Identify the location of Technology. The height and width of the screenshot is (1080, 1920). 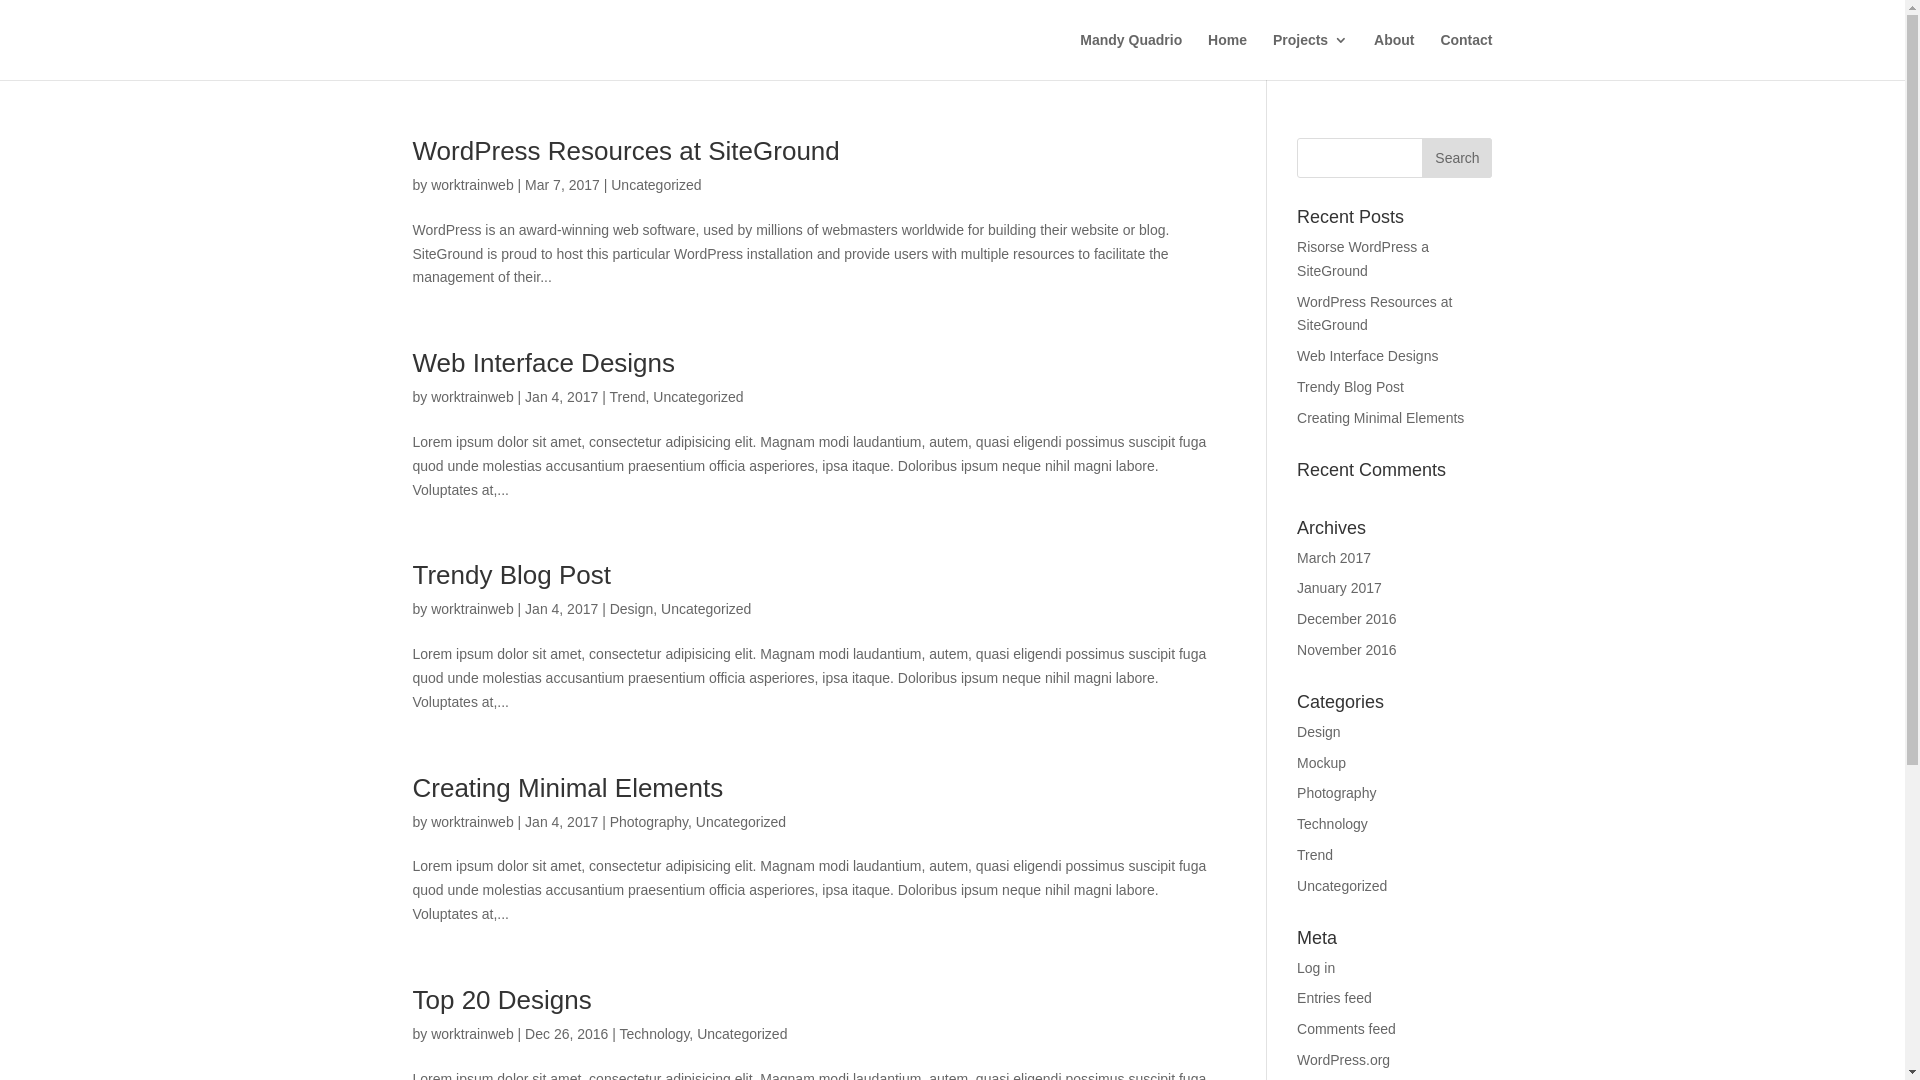
(655, 1034).